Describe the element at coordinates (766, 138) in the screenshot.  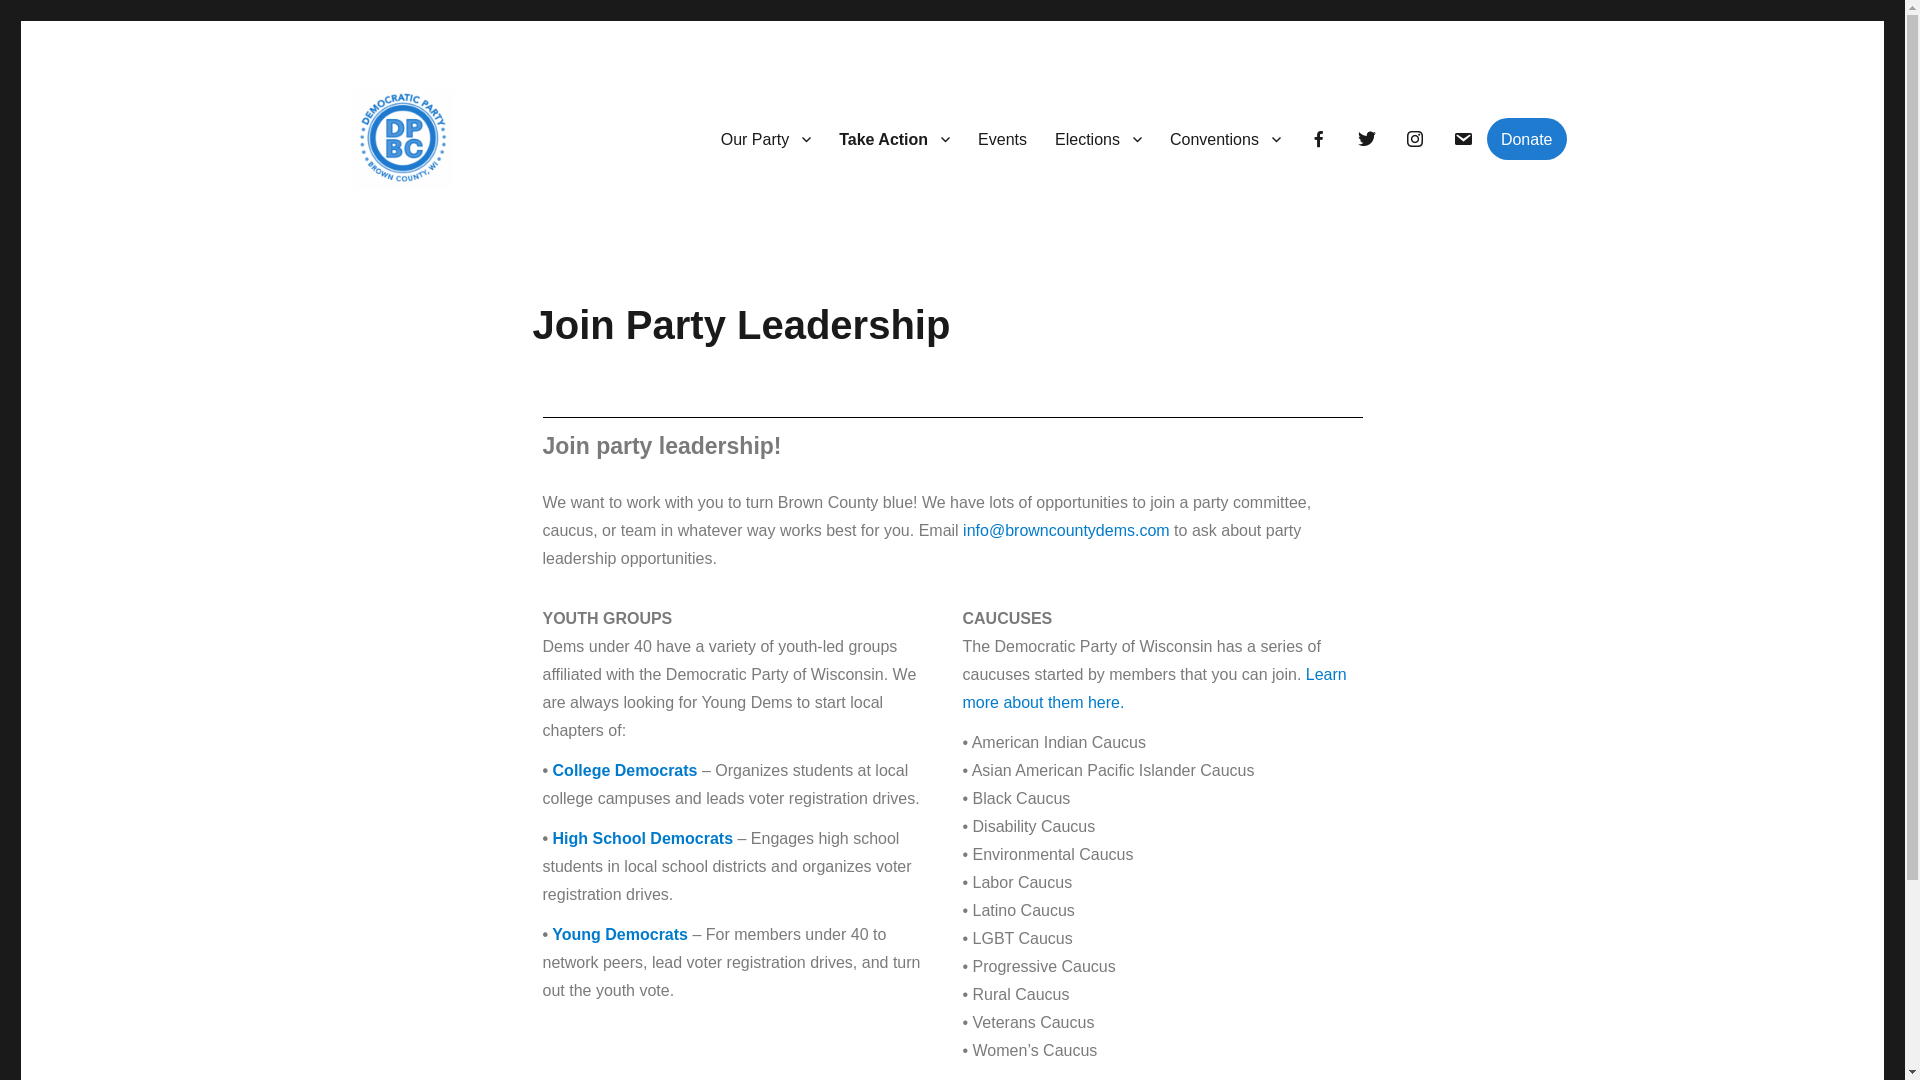
I see `Our Party` at that location.